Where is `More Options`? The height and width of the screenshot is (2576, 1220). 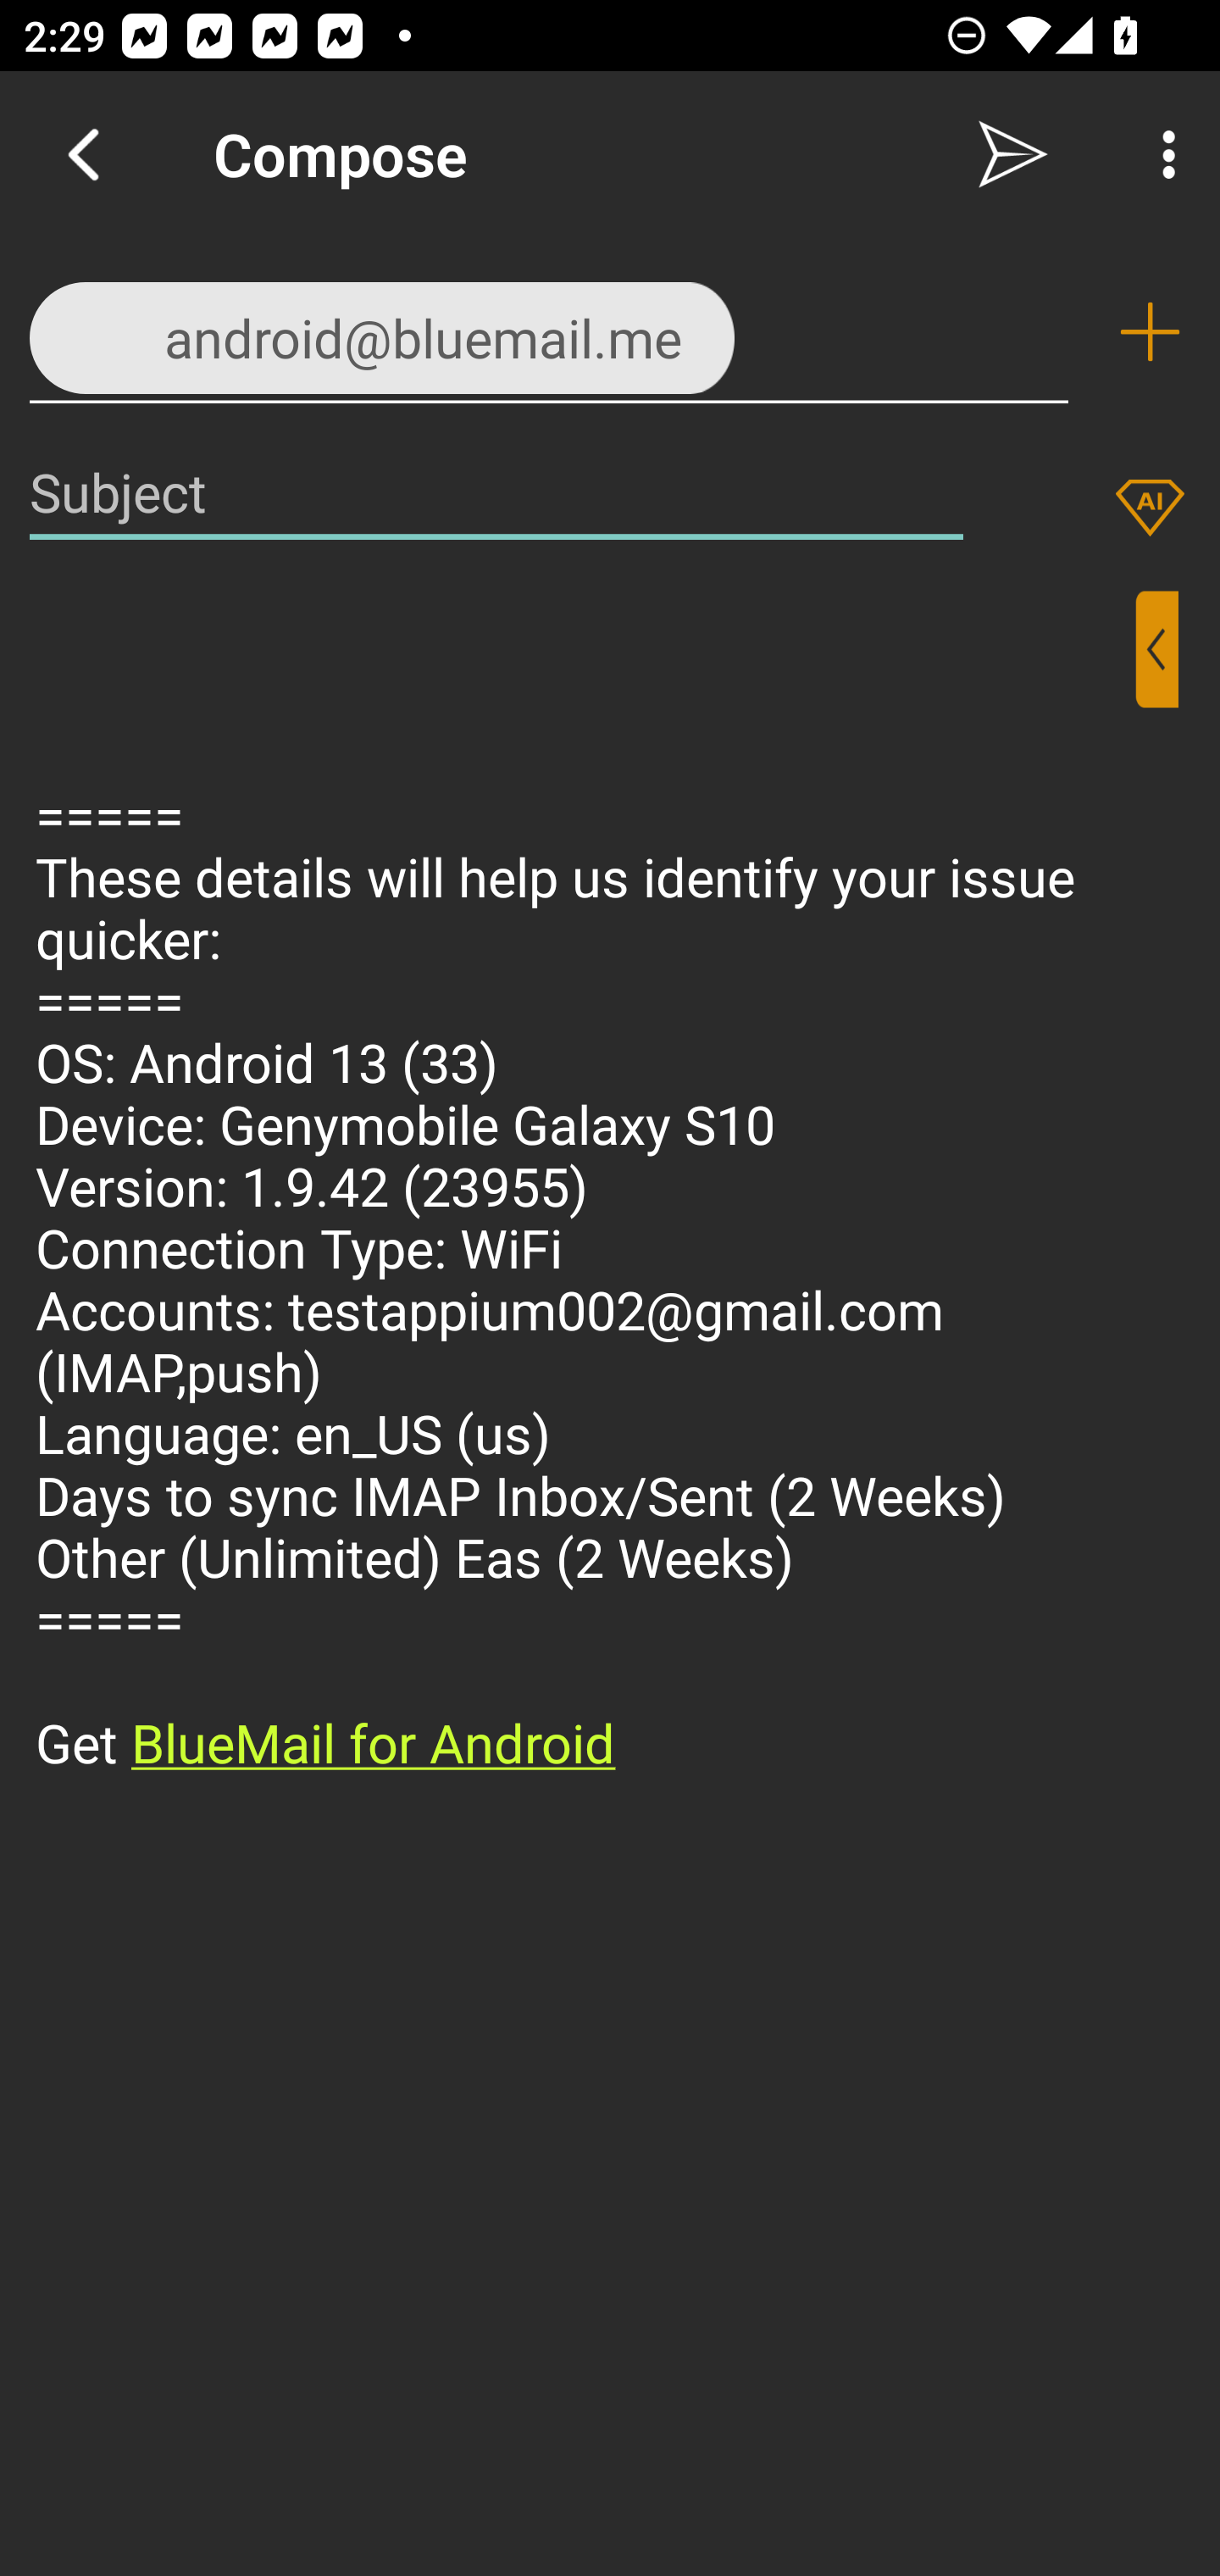
More Options is located at coordinates (1161, 154).